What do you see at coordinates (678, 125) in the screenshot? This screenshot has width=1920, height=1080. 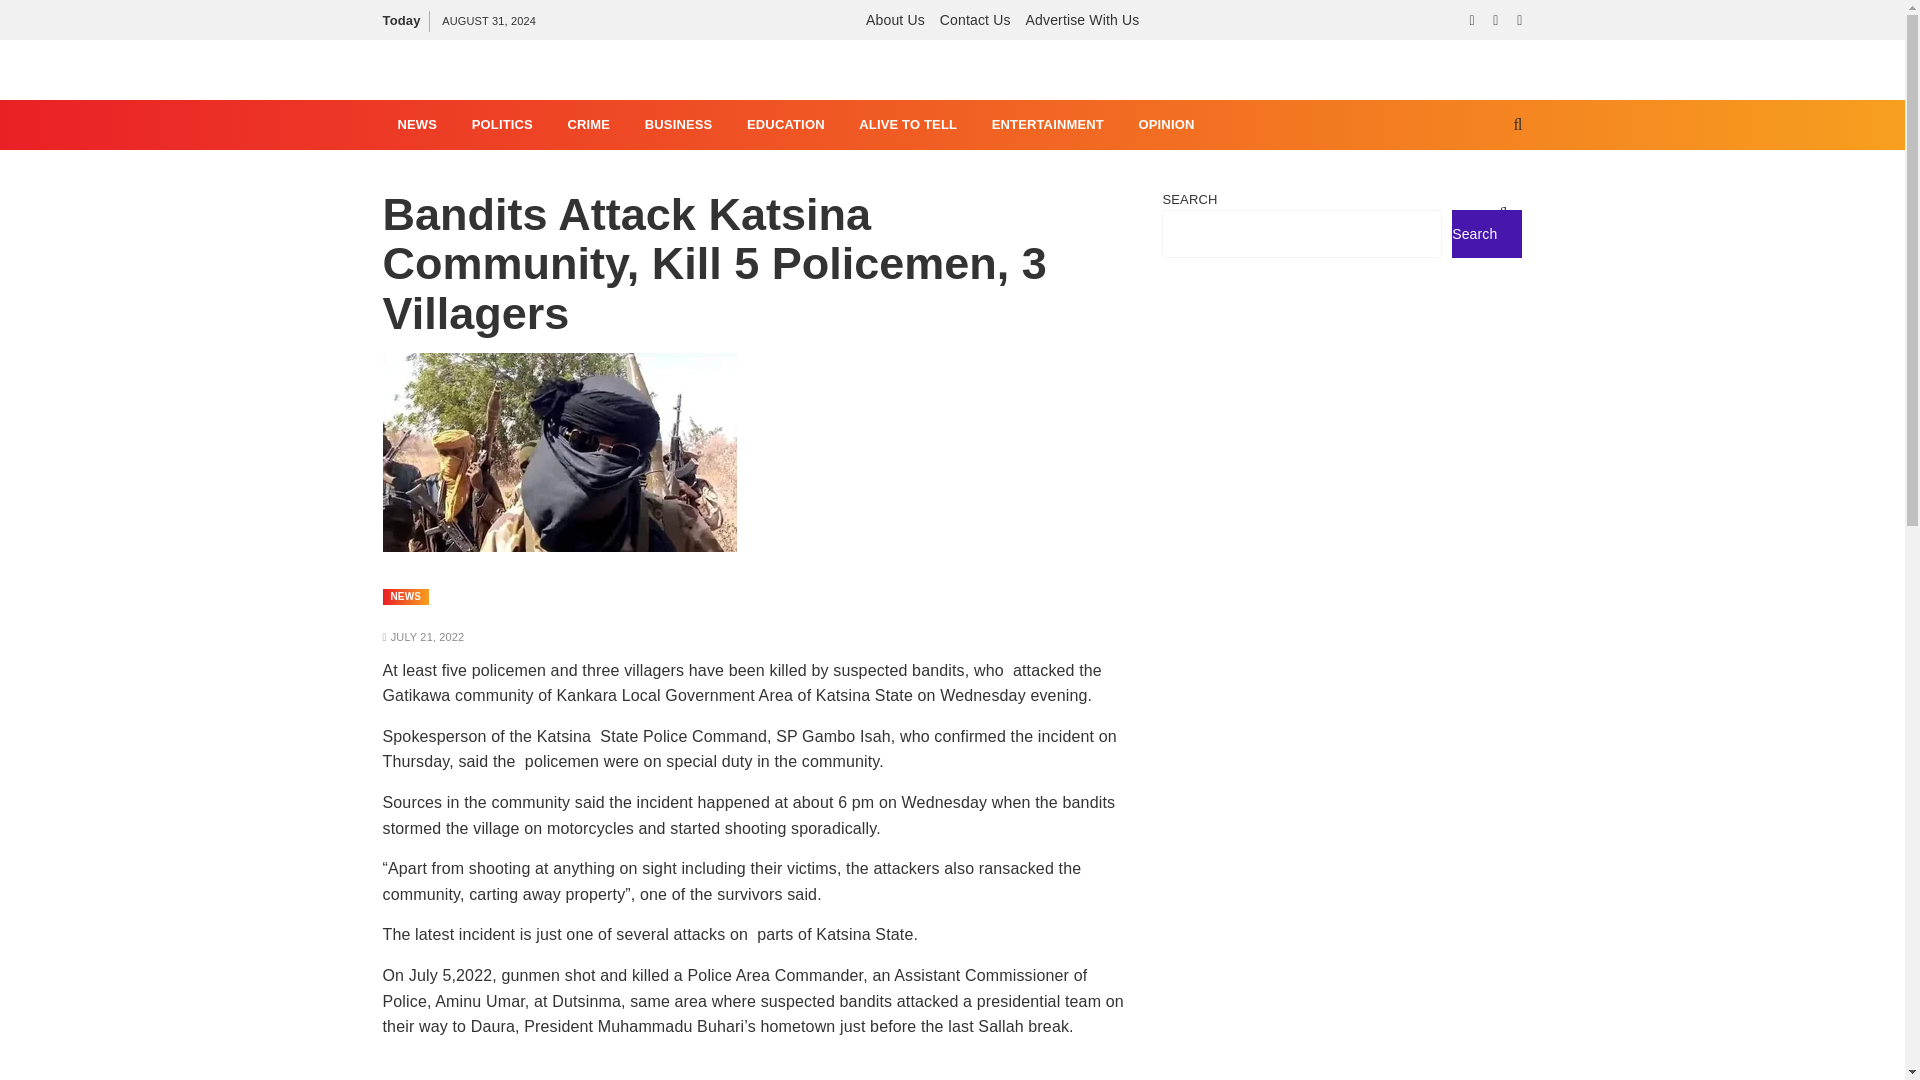 I see `BUSINESS` at bounding box center [678, 125].